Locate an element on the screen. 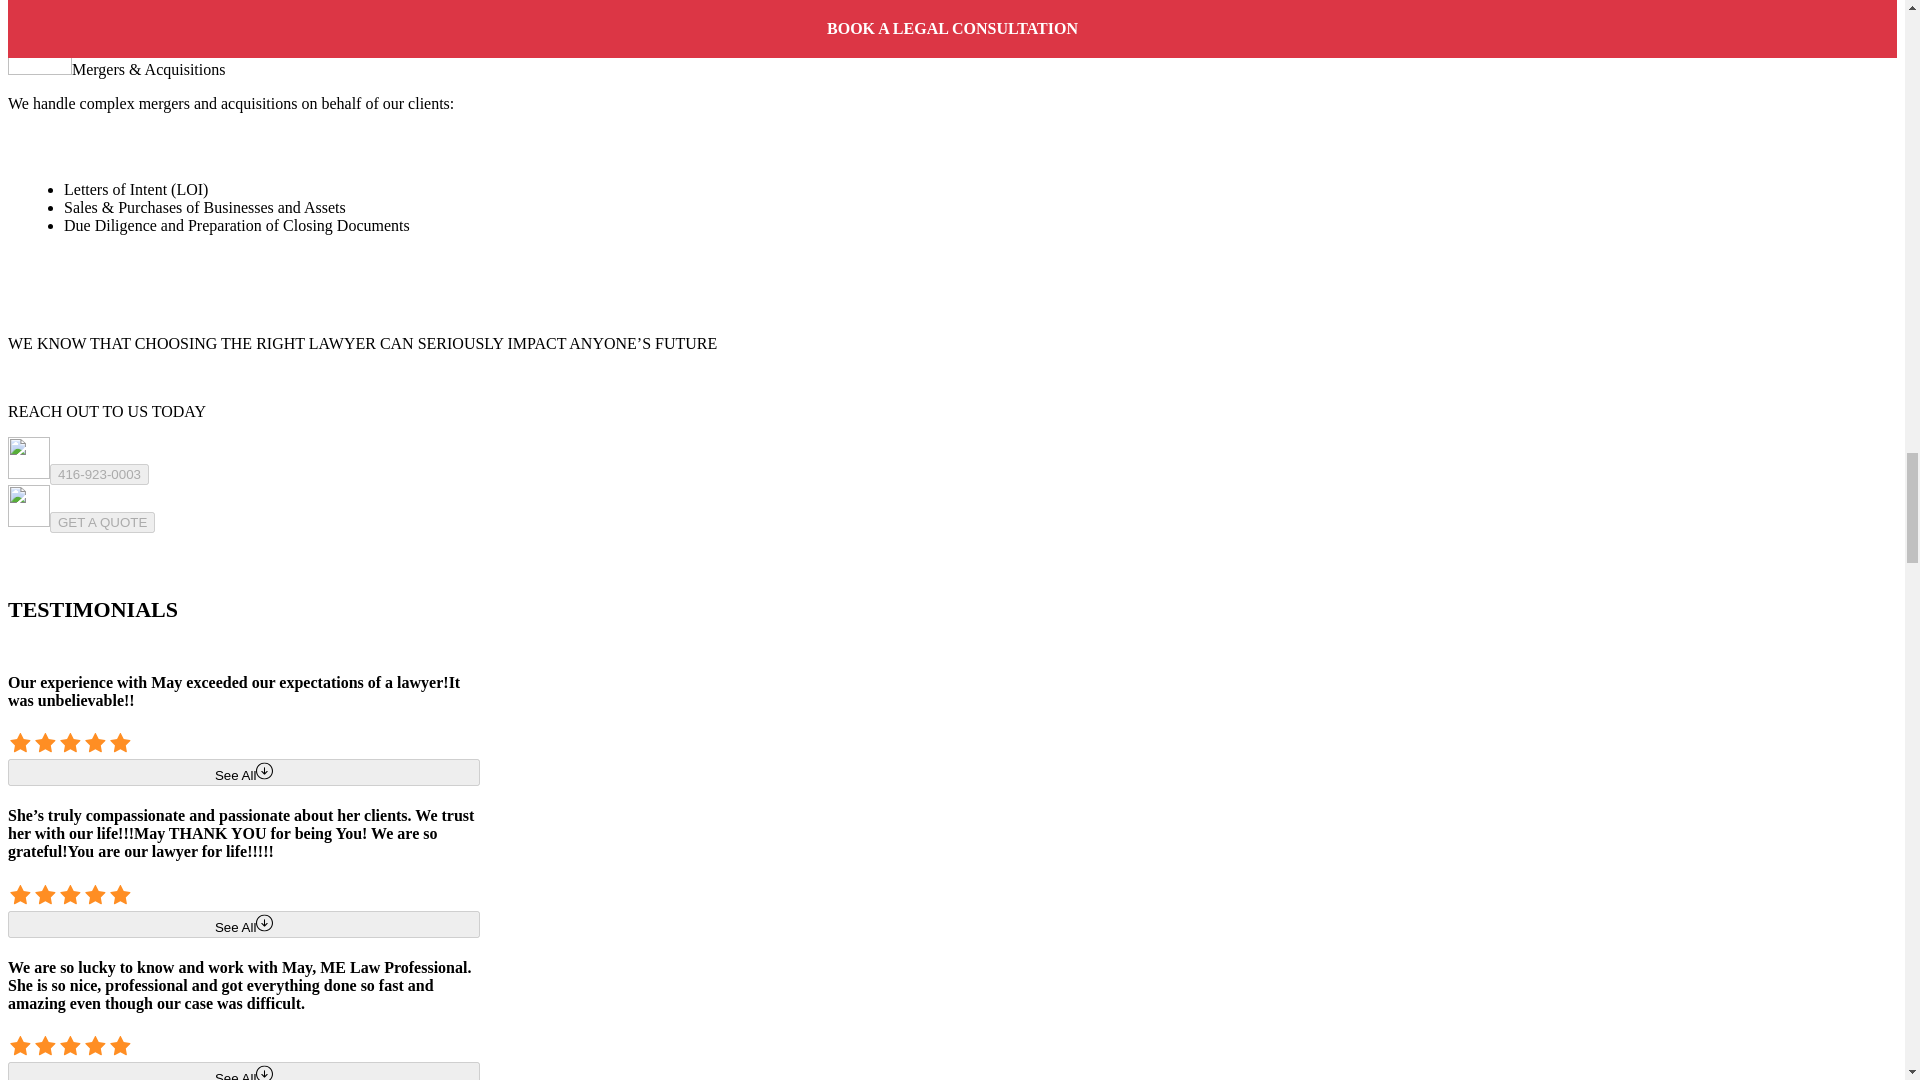  See All is located at coordinates (244, 924).